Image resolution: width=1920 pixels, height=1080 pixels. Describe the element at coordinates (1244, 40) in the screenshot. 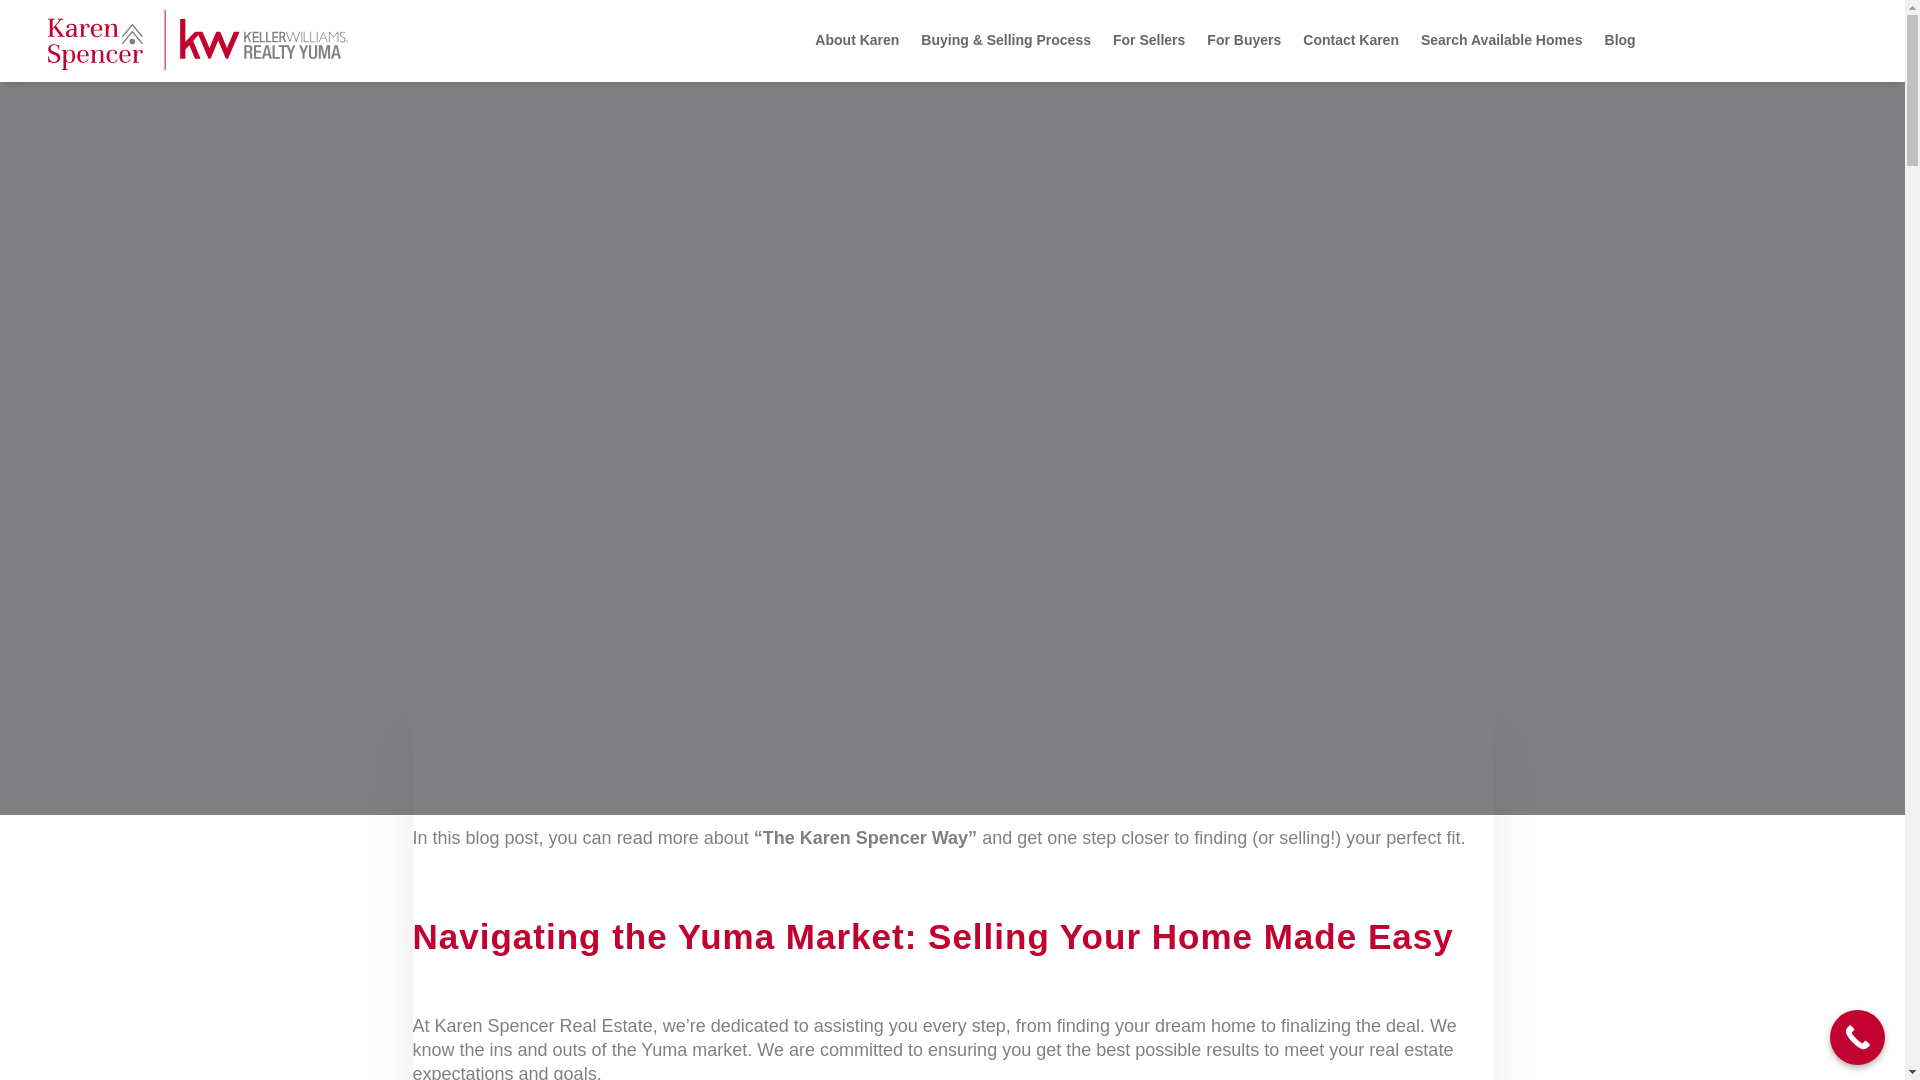

I see `For Buyers` at that location.